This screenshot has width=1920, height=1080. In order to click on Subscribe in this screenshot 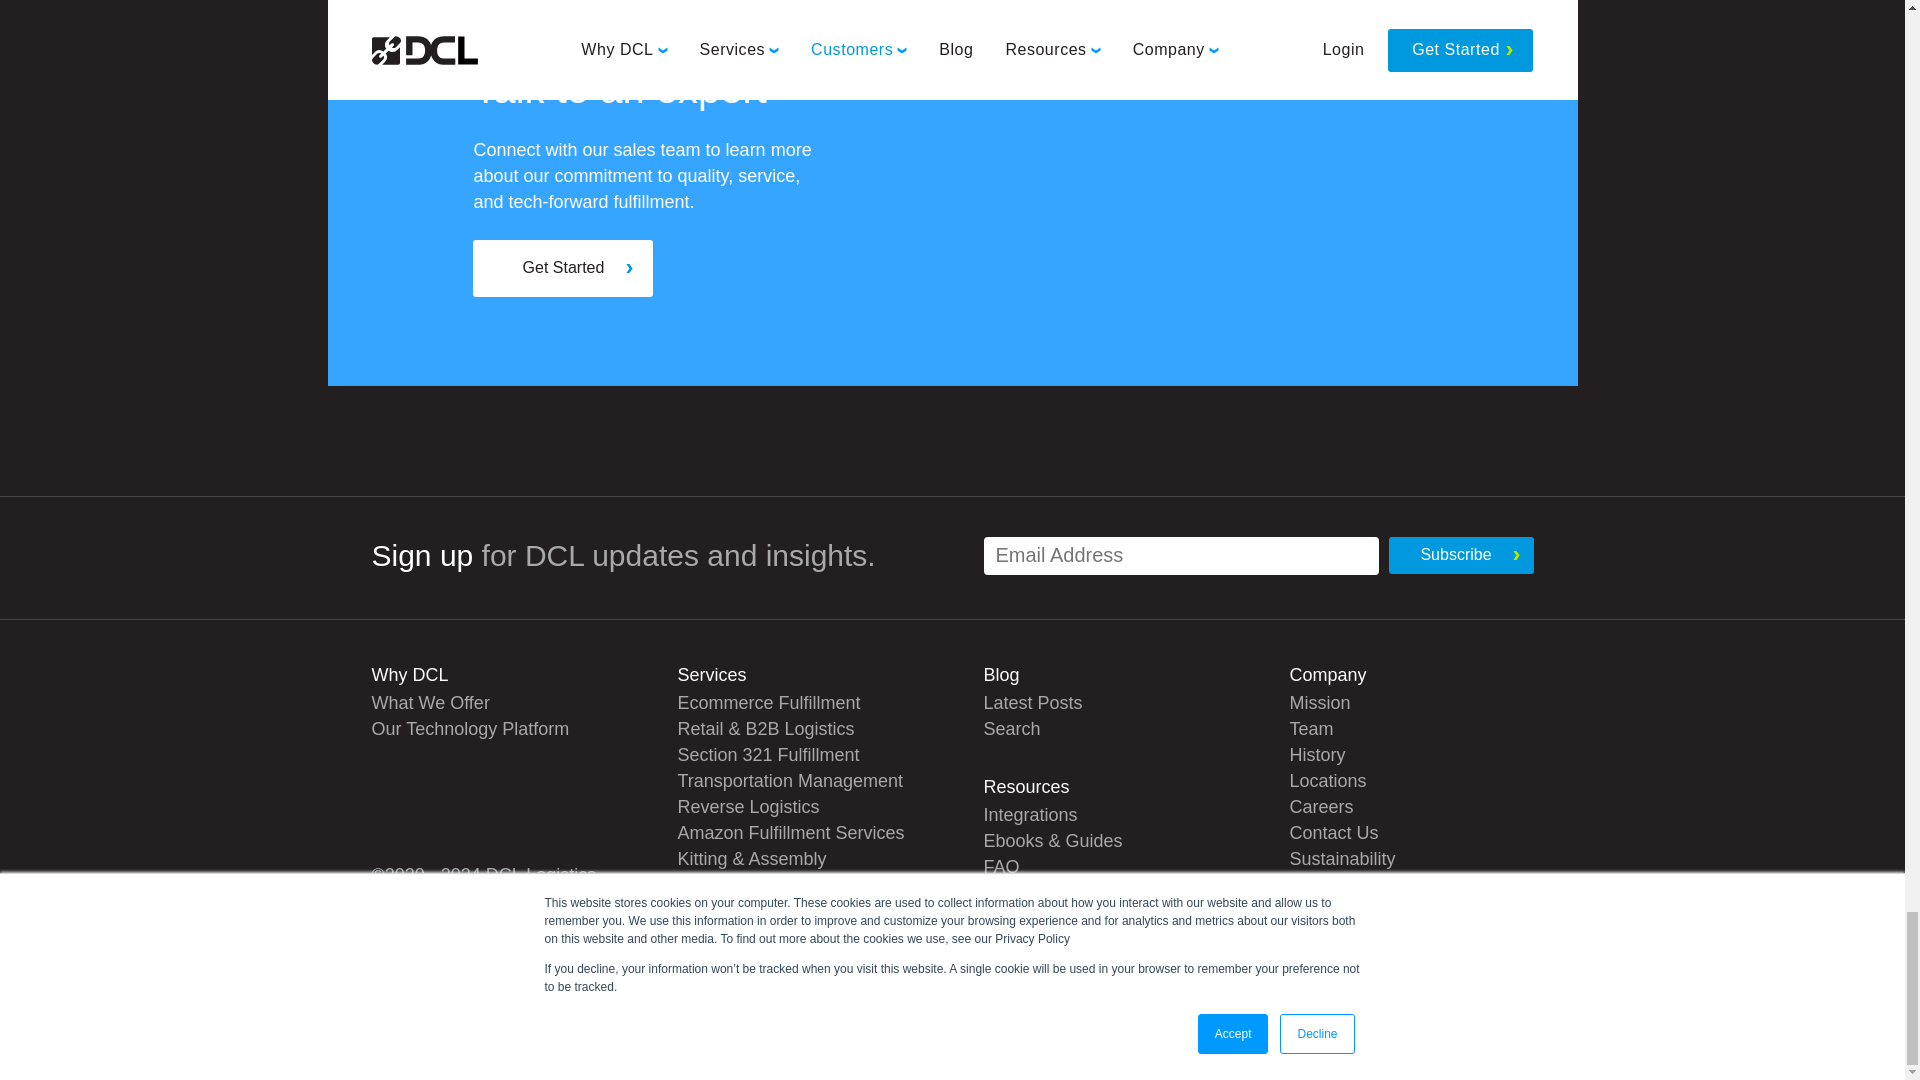, I will do `click(1460, 554)`.